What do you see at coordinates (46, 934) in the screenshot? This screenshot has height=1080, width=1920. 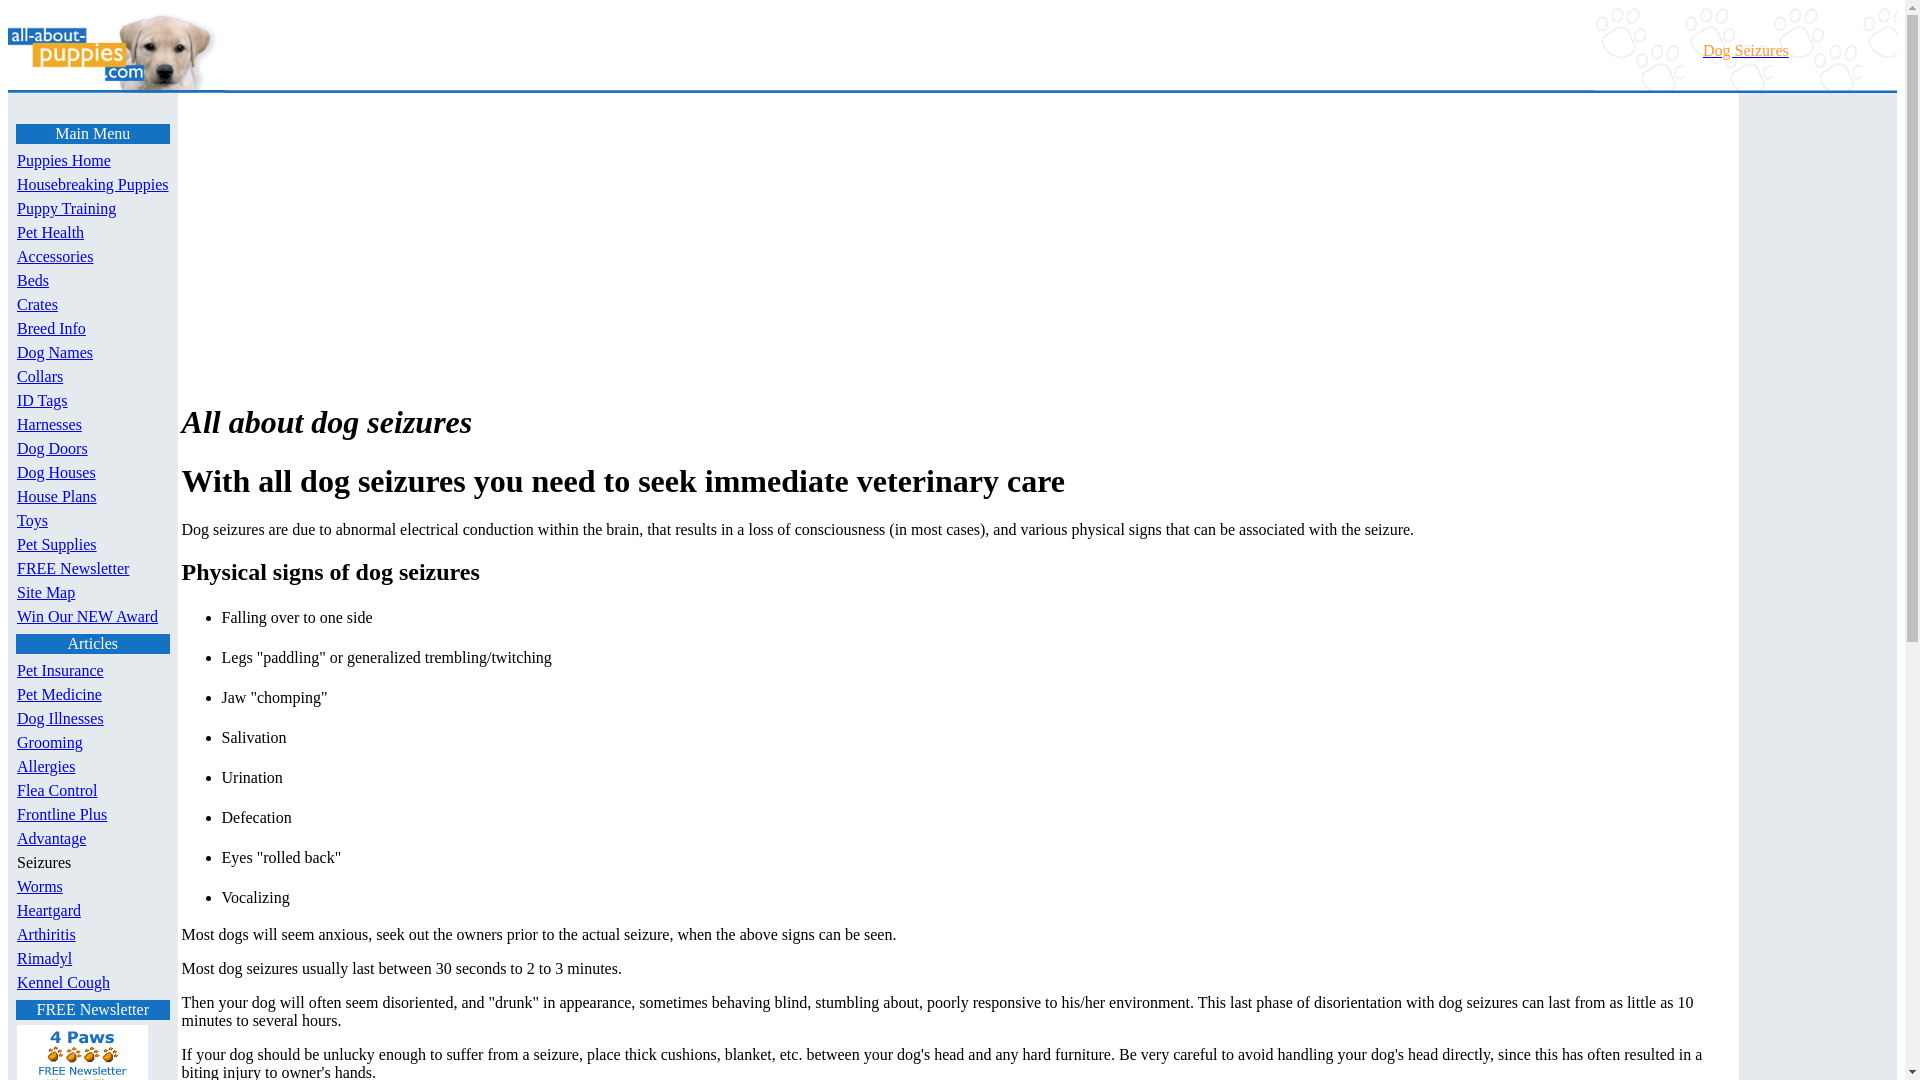 I see `Arthiritis` at bounding box center [46, 934].